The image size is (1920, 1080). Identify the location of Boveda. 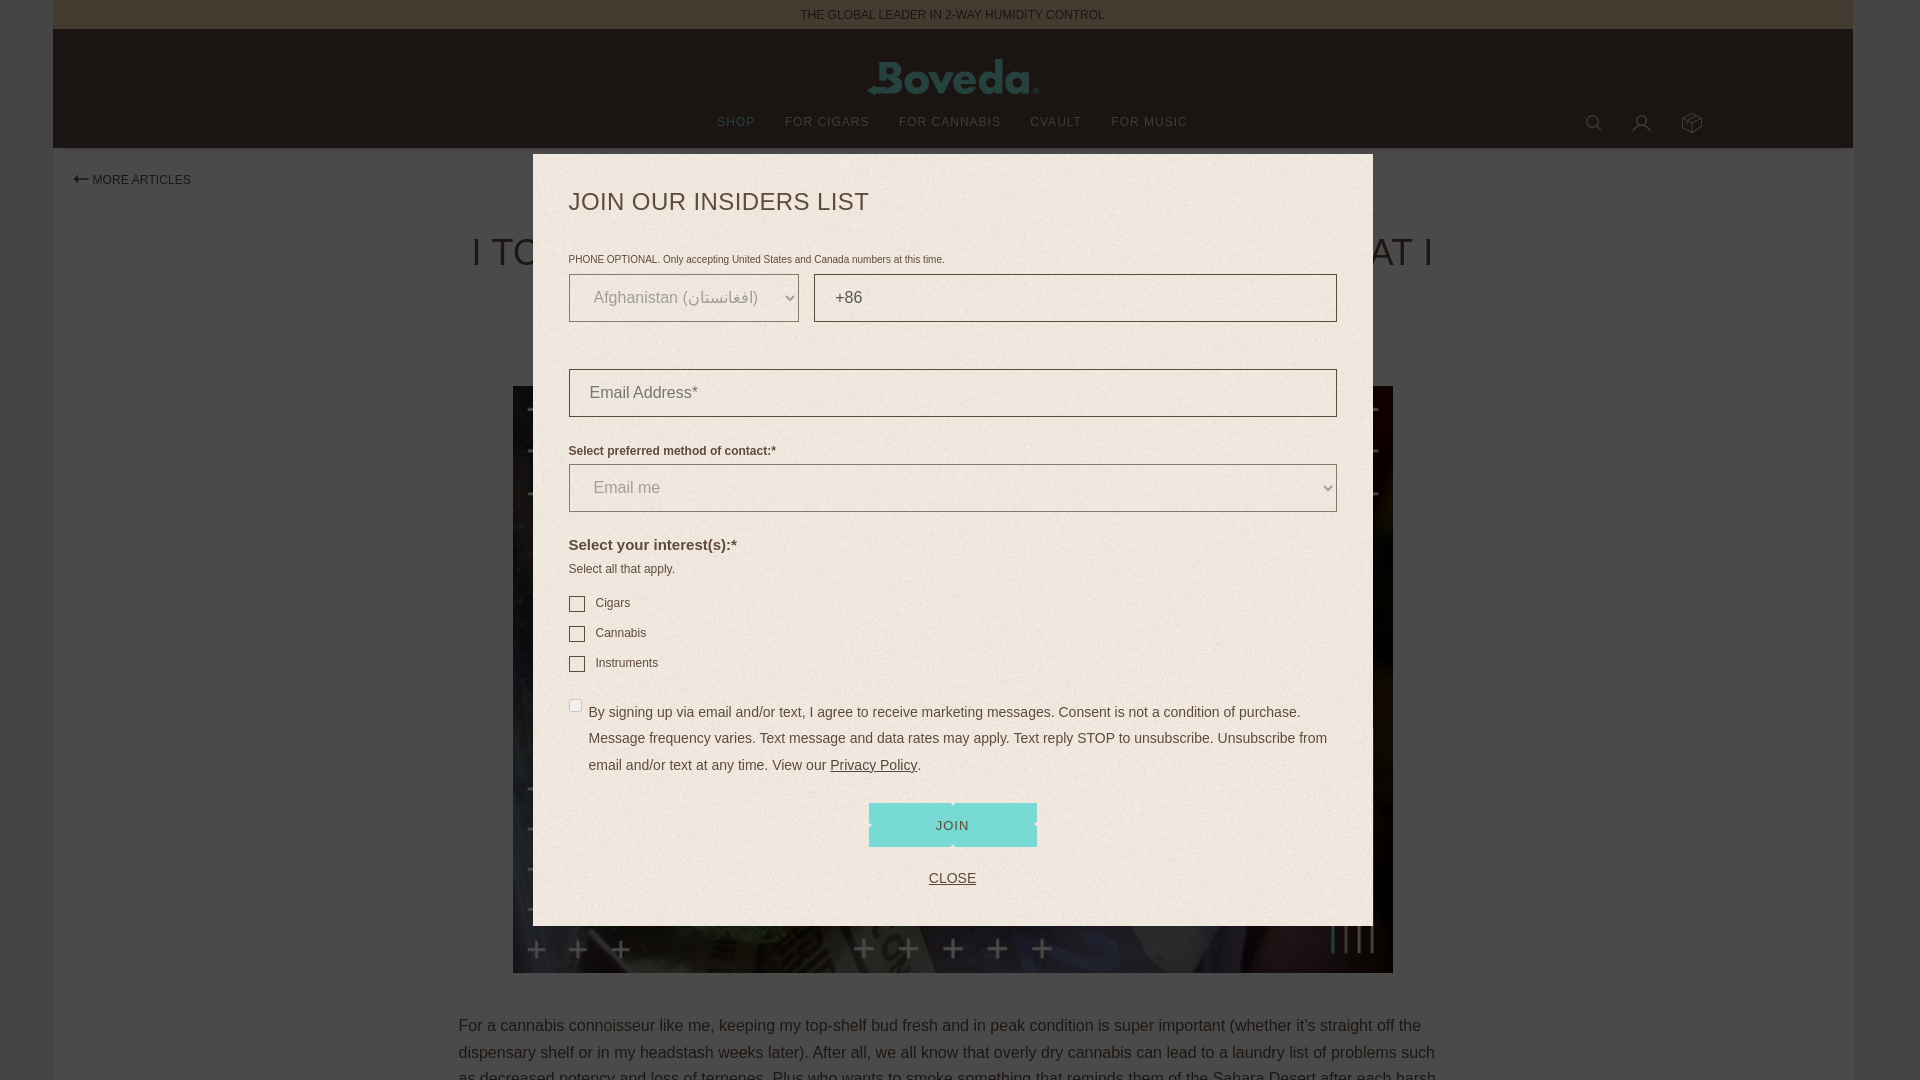
(952, 78).